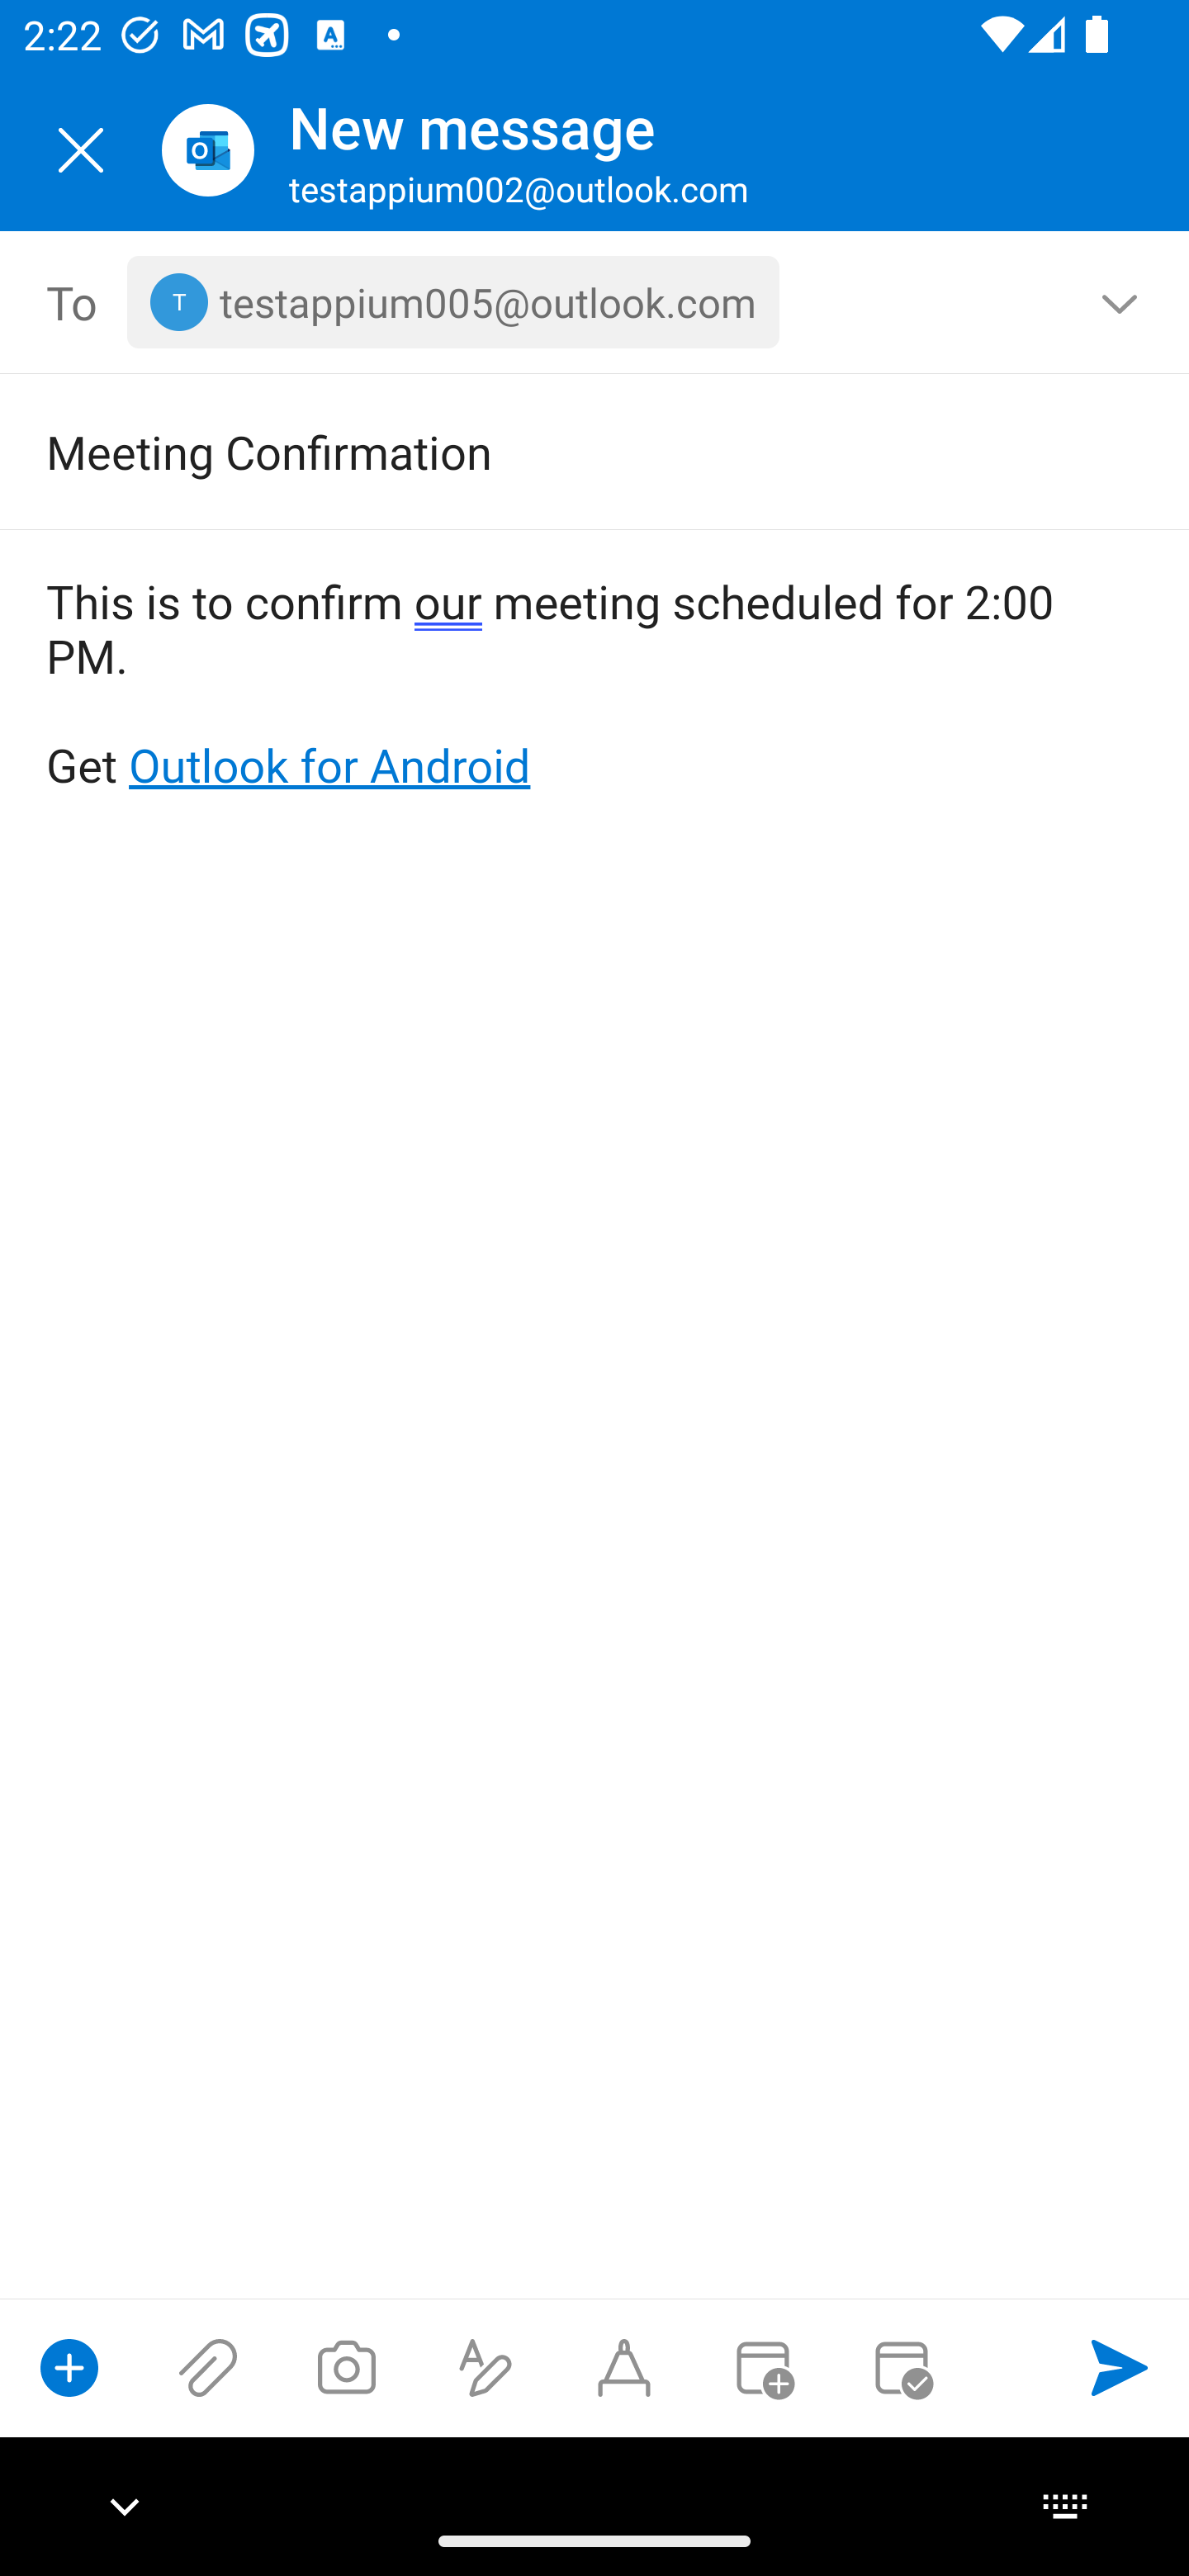 The image size is (1189, 2576). What do you see at coordinates (346, 2367) in the screenshot?
I see `Take a photo` at bounding box center [346, 2367].